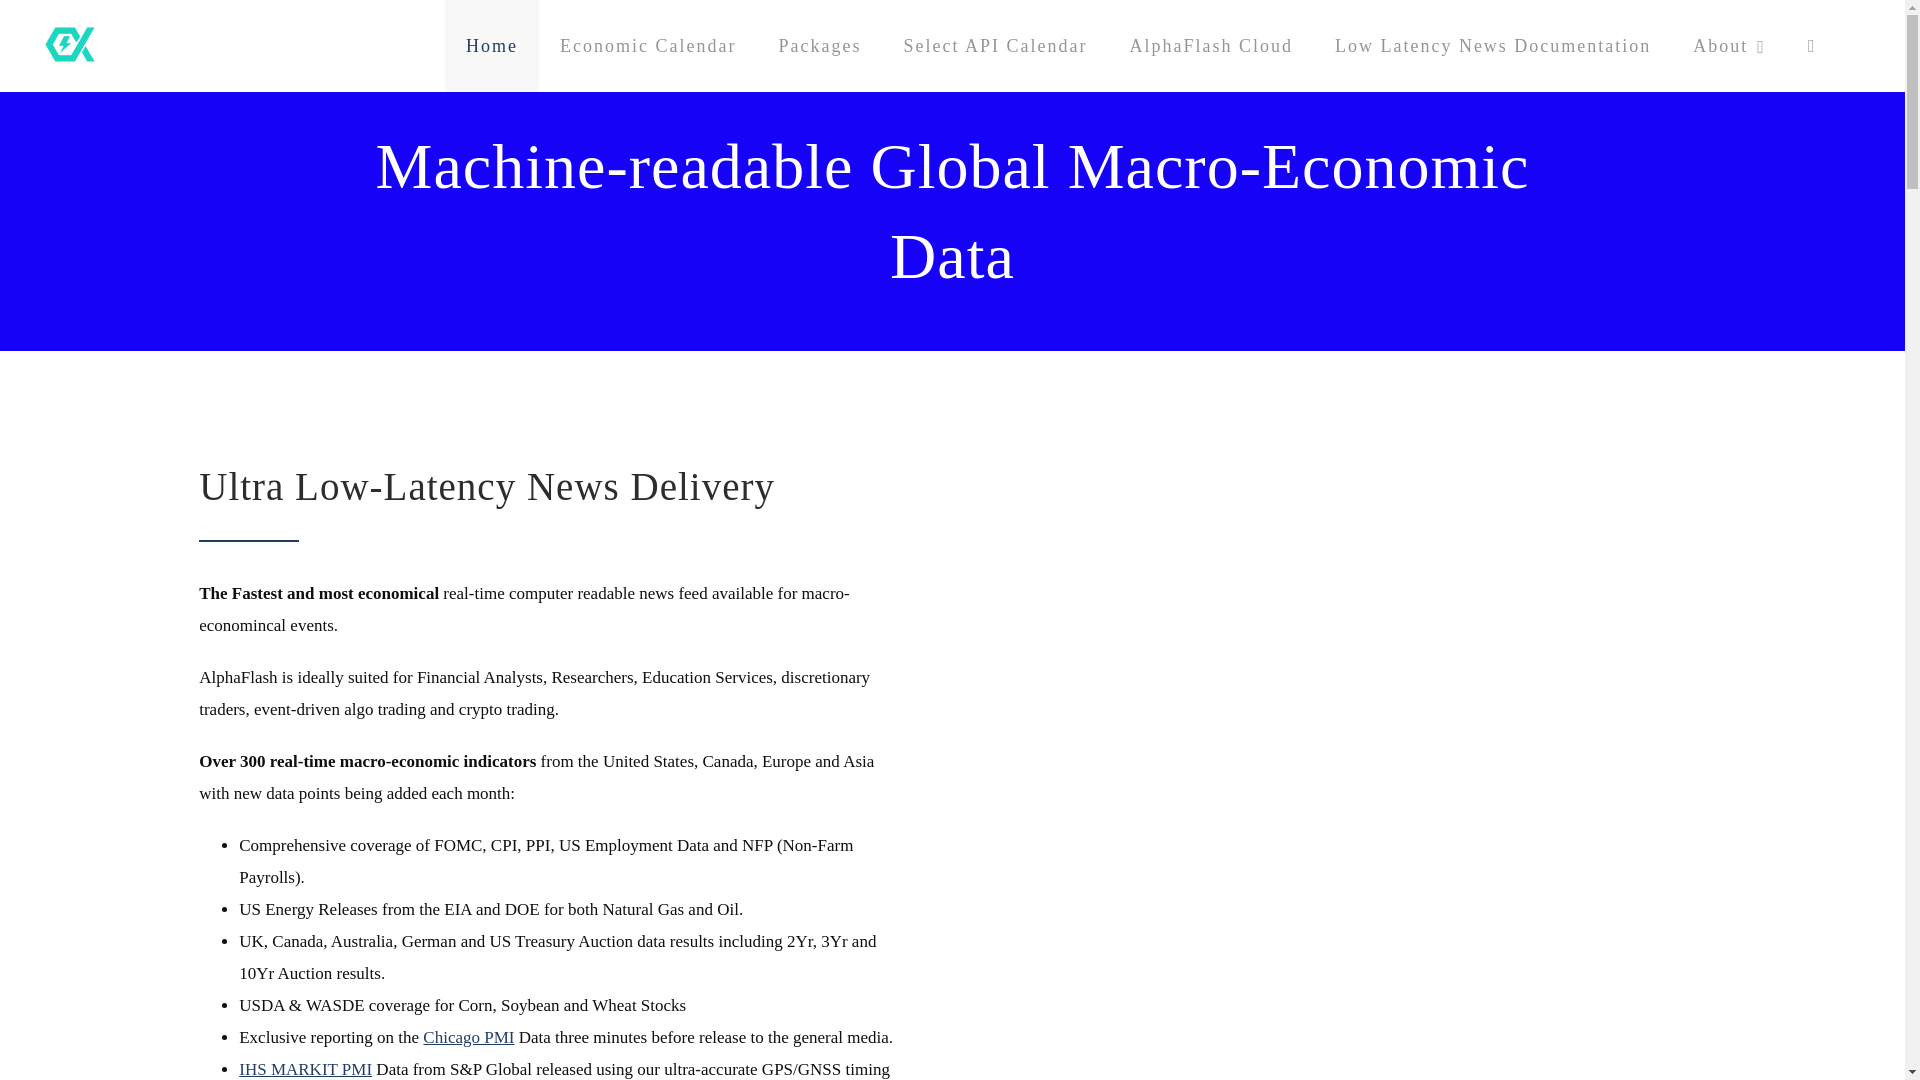 The image size is (1920, 1080). Describe the element at coordinates (1730, 46) in the screenshot. I see `About` at that location.